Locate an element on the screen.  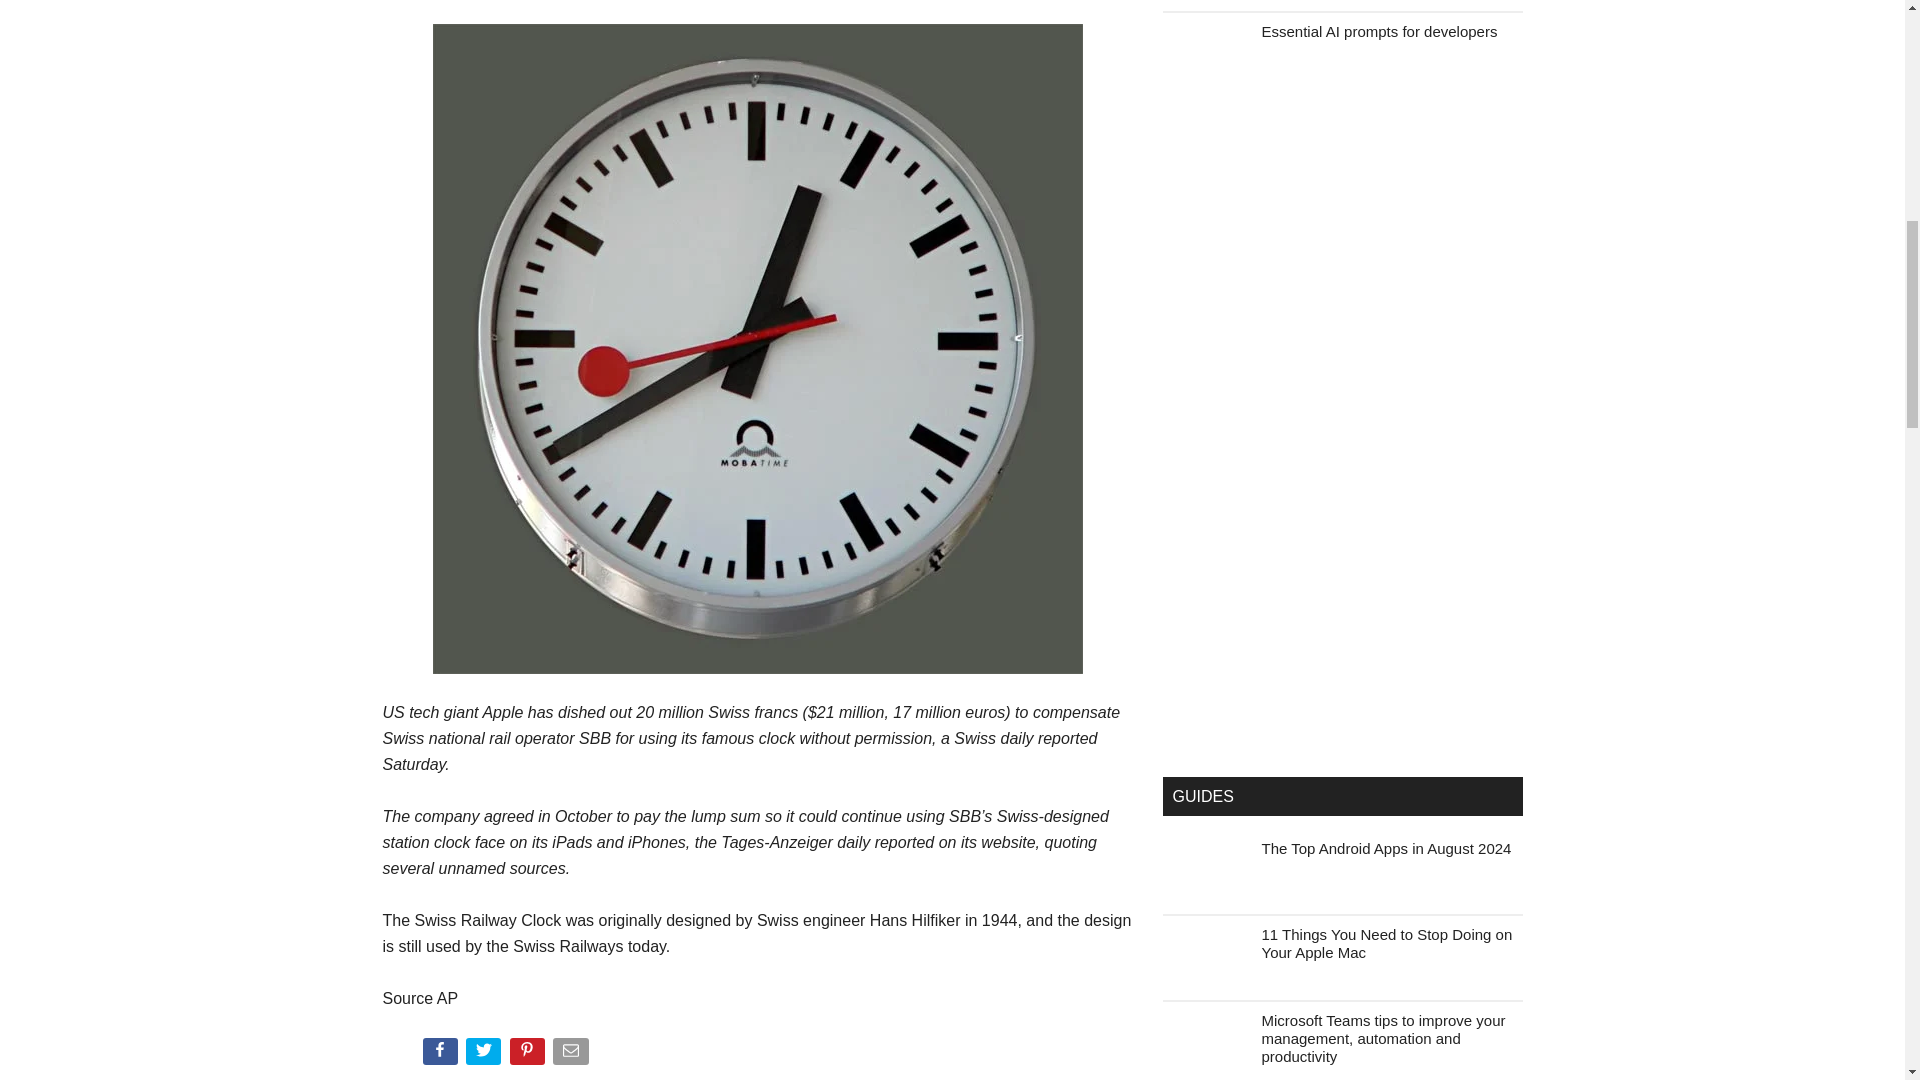
Share on Facebook is located at coordinates (441, 1055).